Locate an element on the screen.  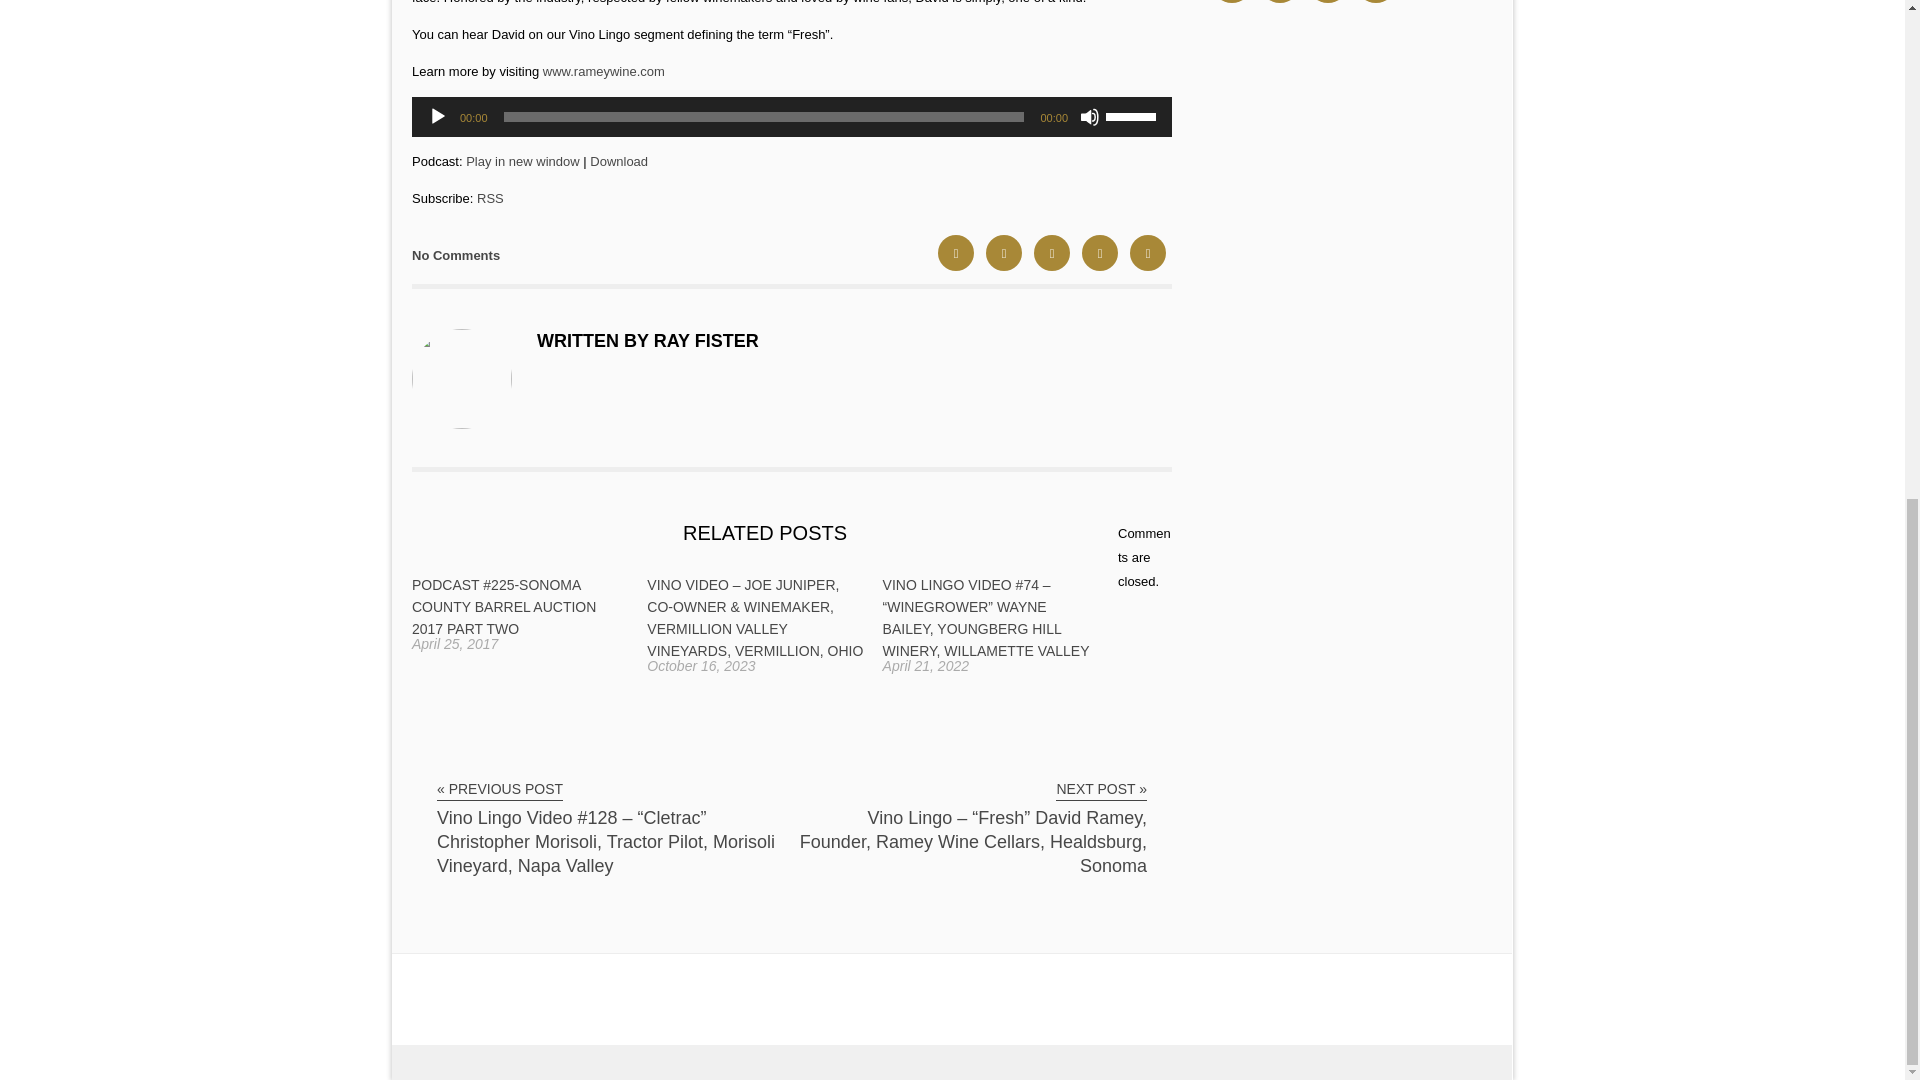
Play is located at coordinates (438, 116).